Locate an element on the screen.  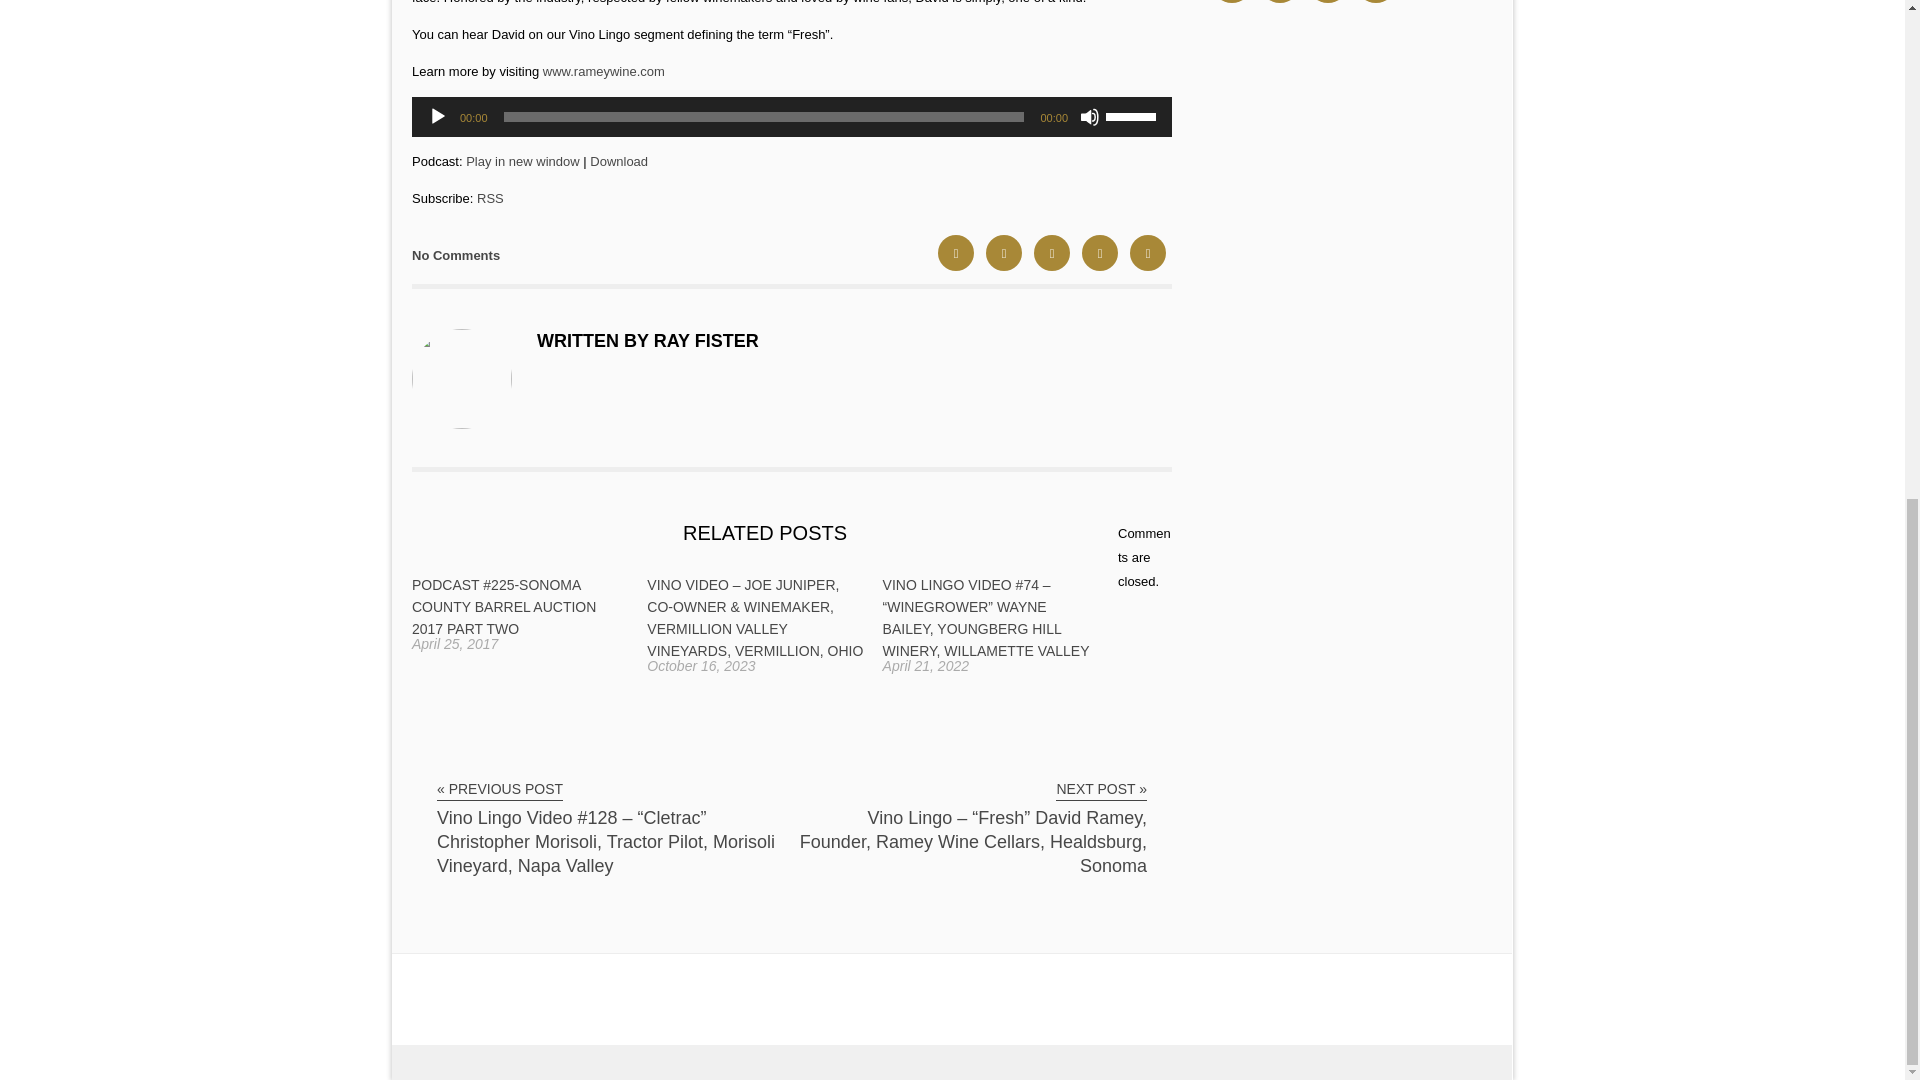
Play is located at coordinates (438, 116).